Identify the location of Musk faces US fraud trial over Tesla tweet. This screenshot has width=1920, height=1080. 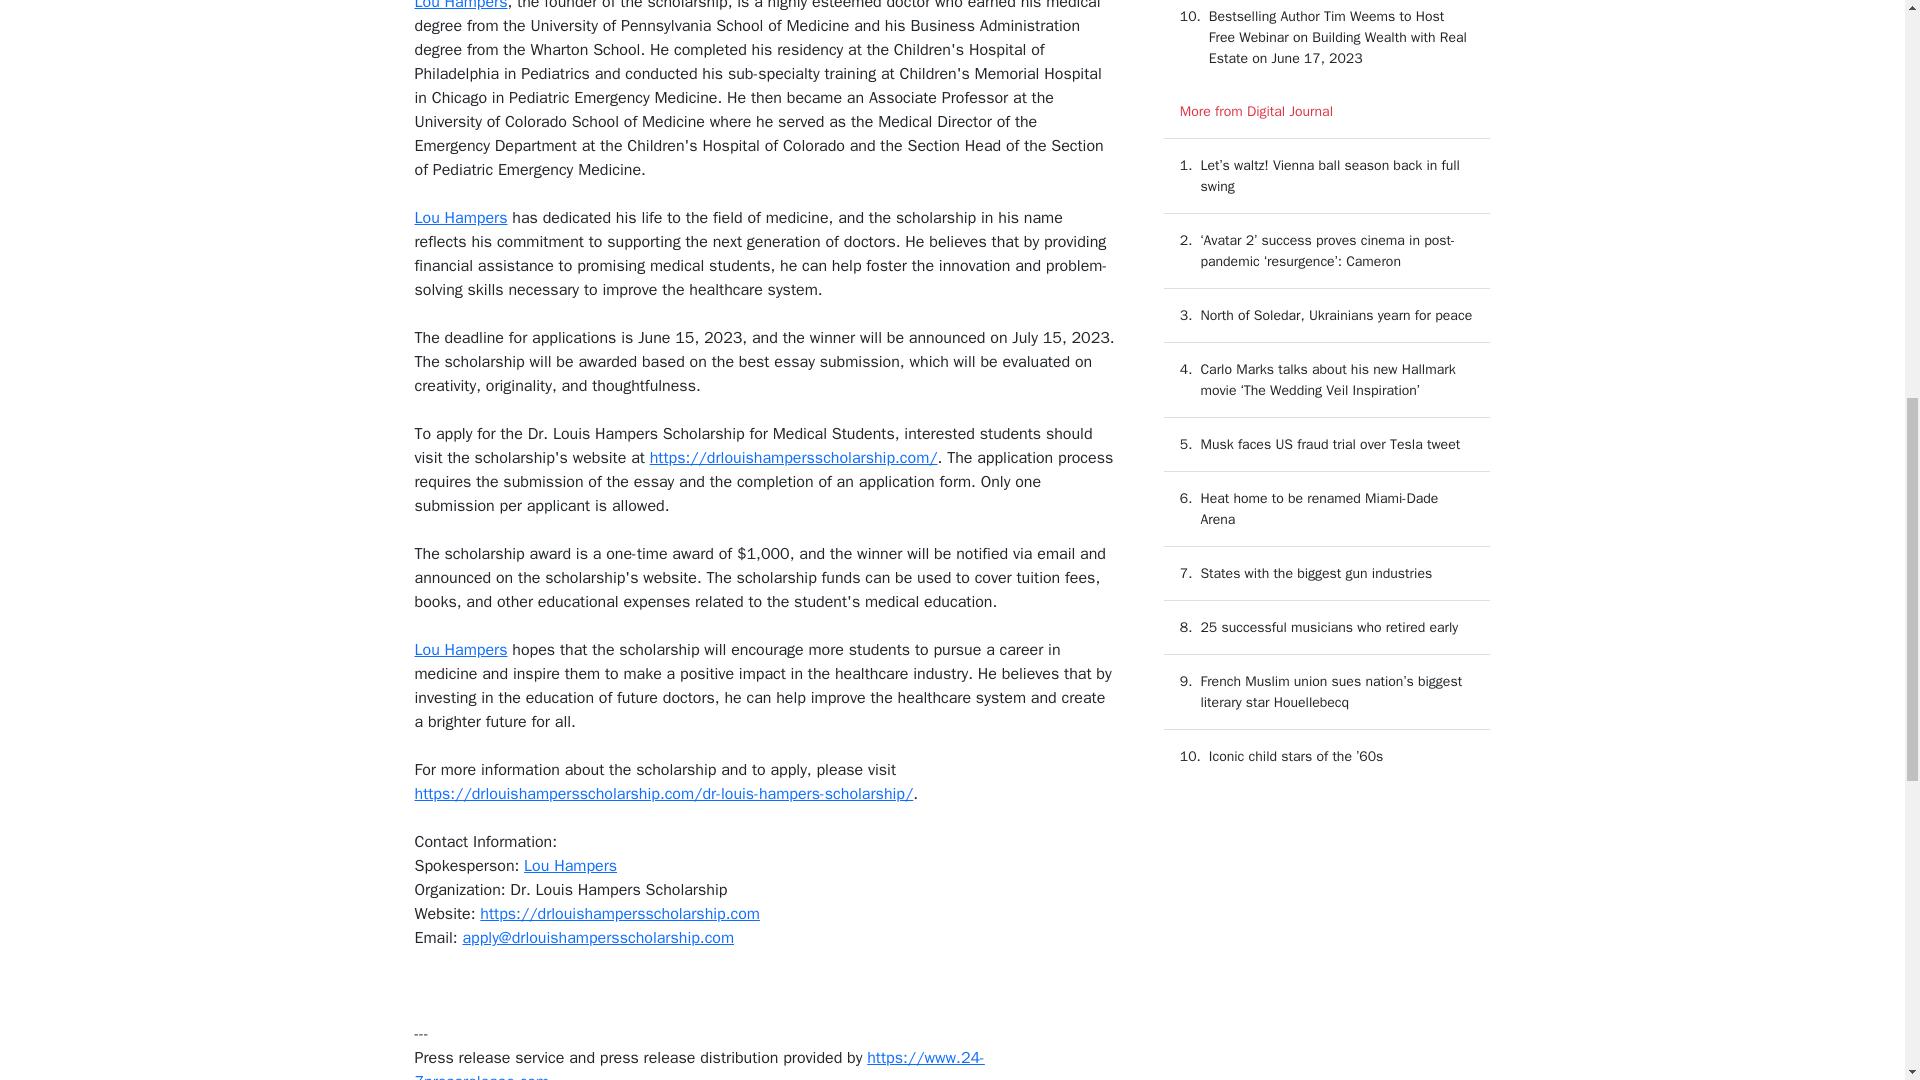
(1330, 444).